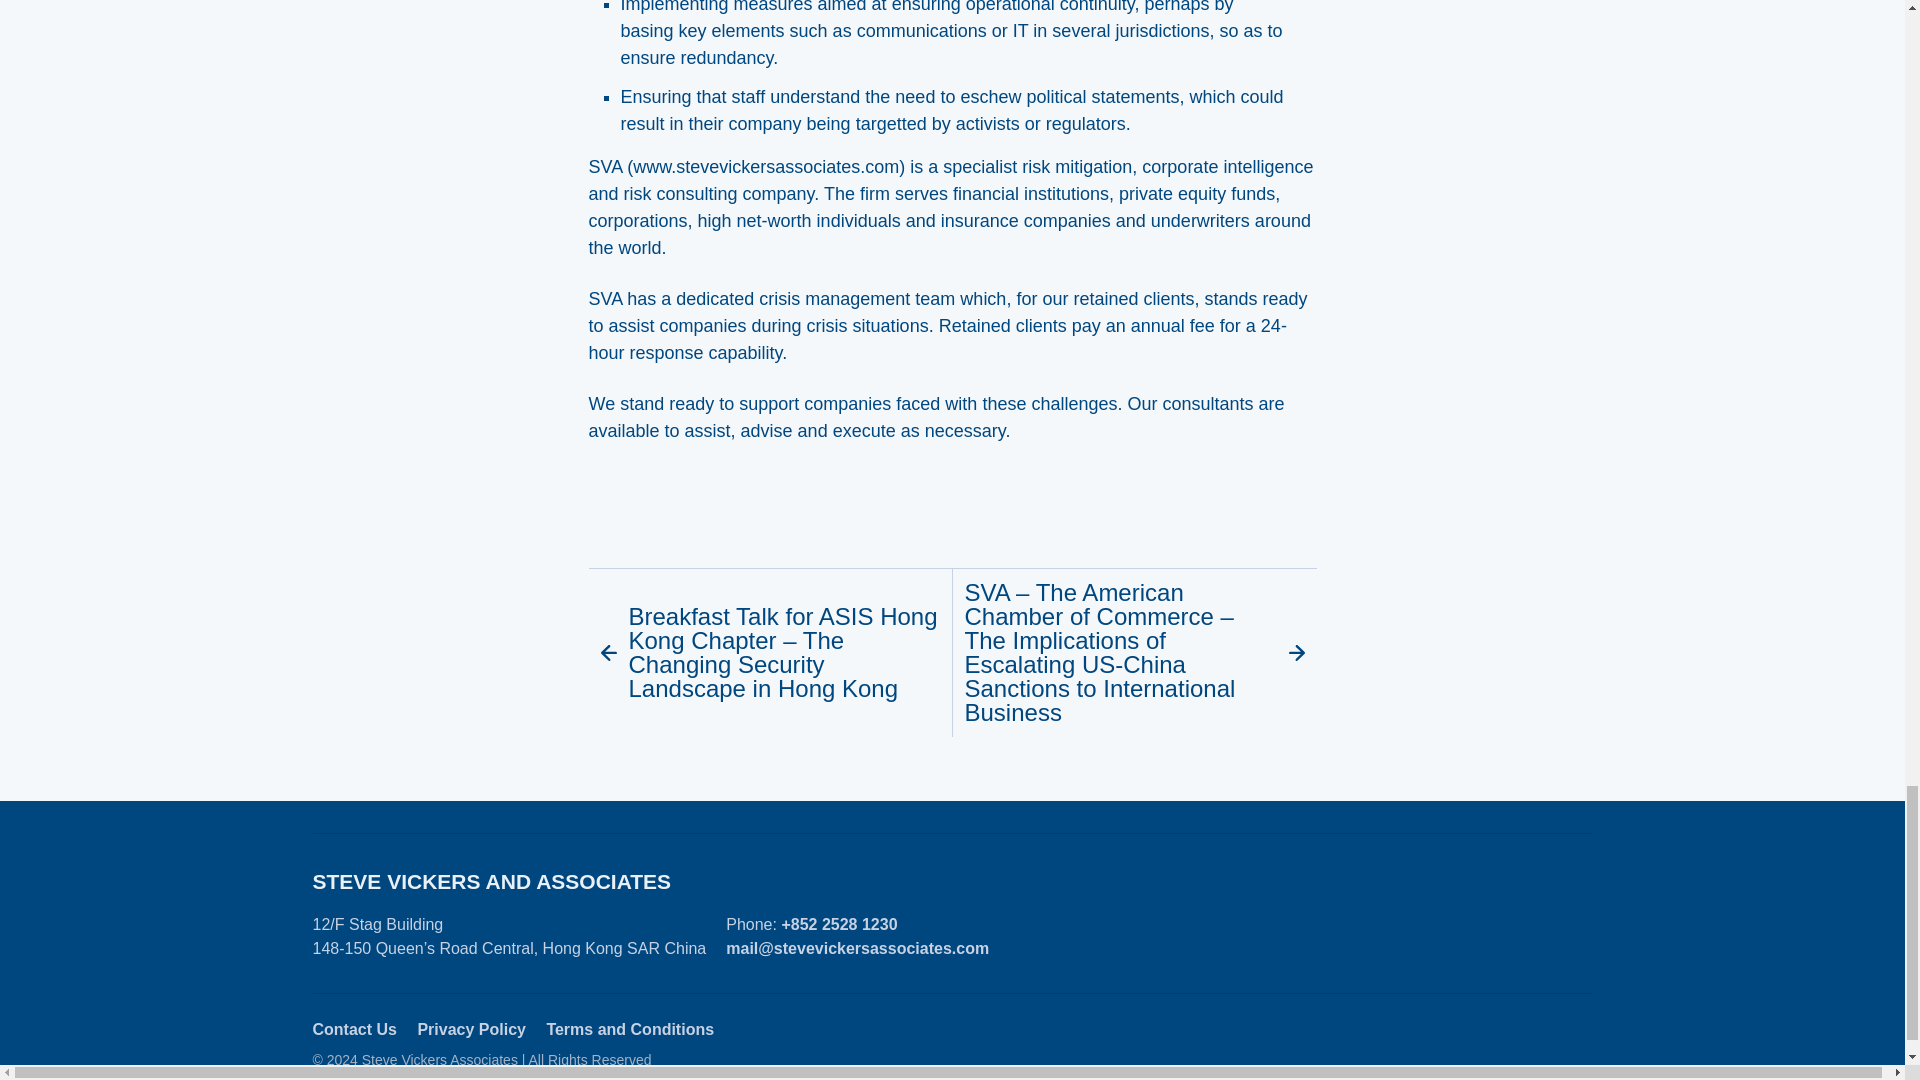 This screenshot has height=1080, width=1920. Describe the element at coordinates (630, 1028) in the screenshot. I see `Terms and Conditions` at that location.